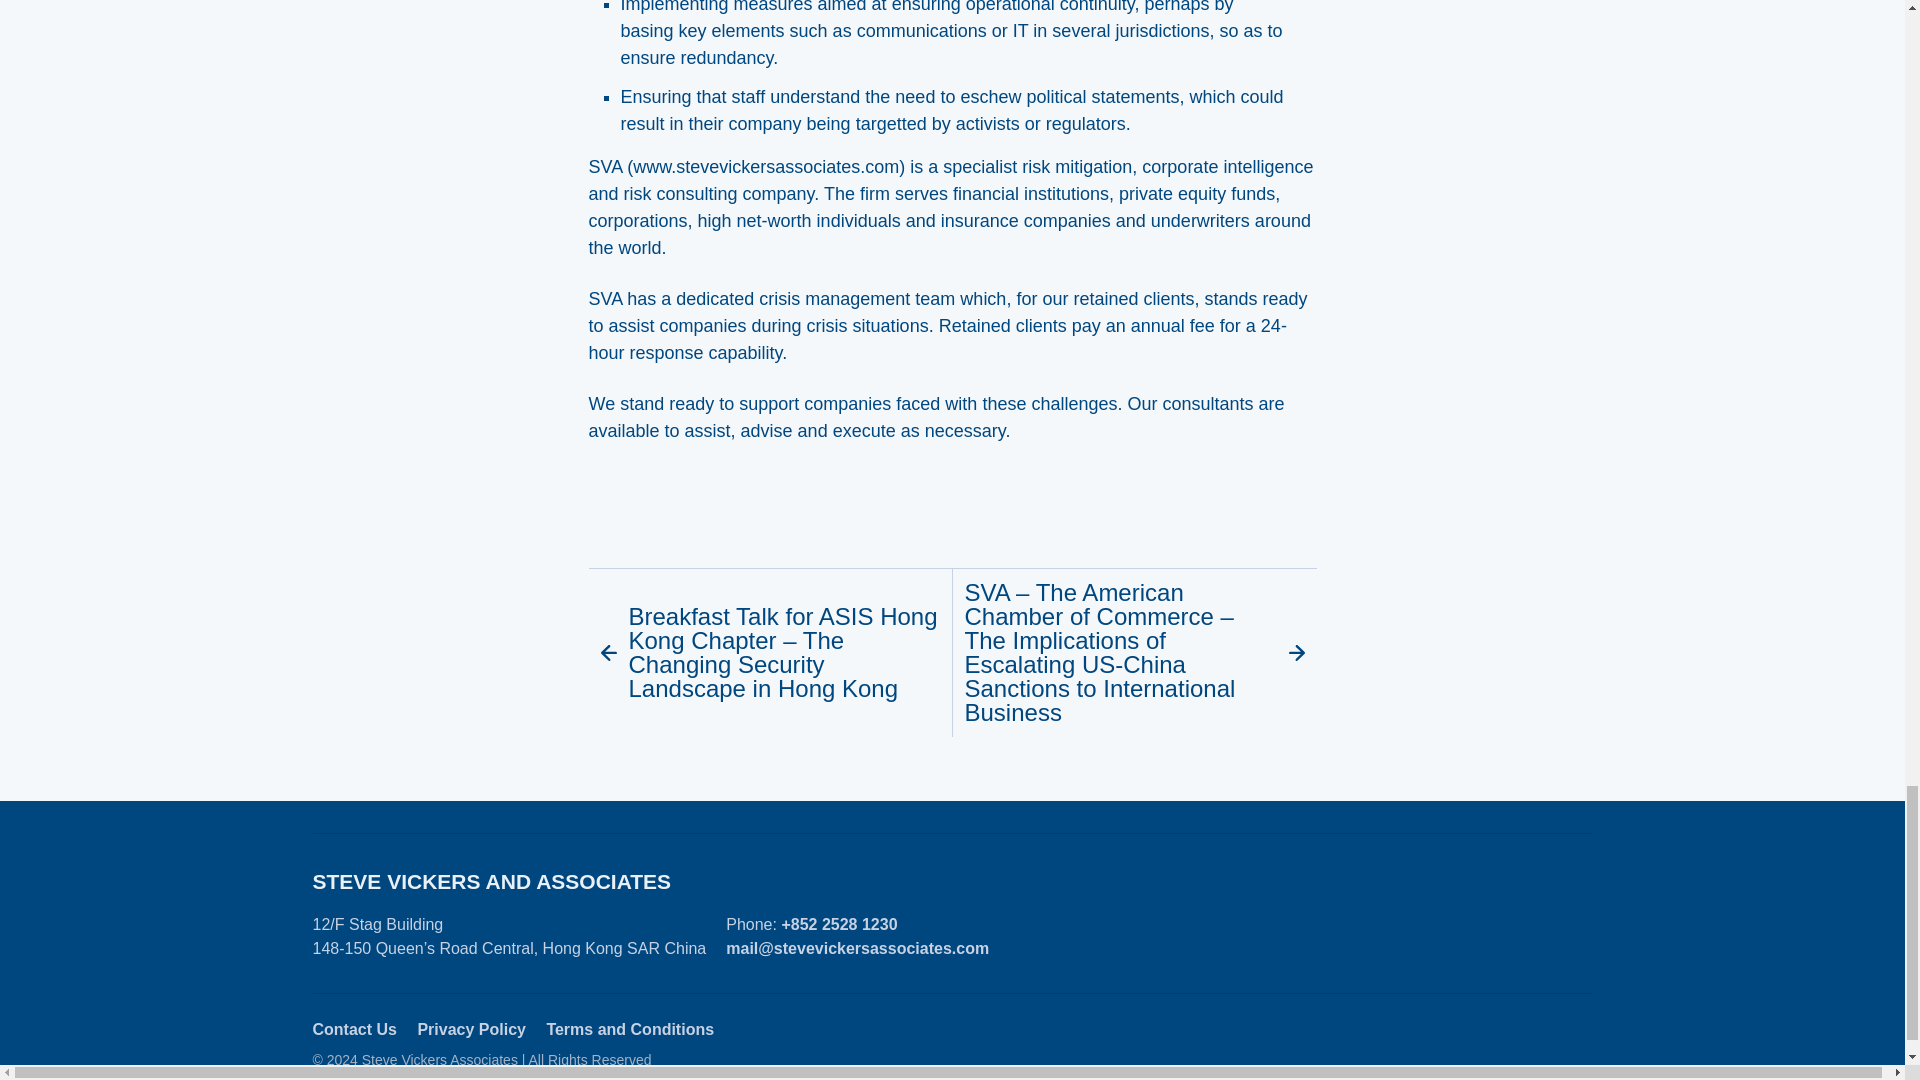 This screenshot has height=1080, width=1920. Describe the element at coordinates (630, 1028) in the screenshot. I see `Terms and Conditions` at that location.